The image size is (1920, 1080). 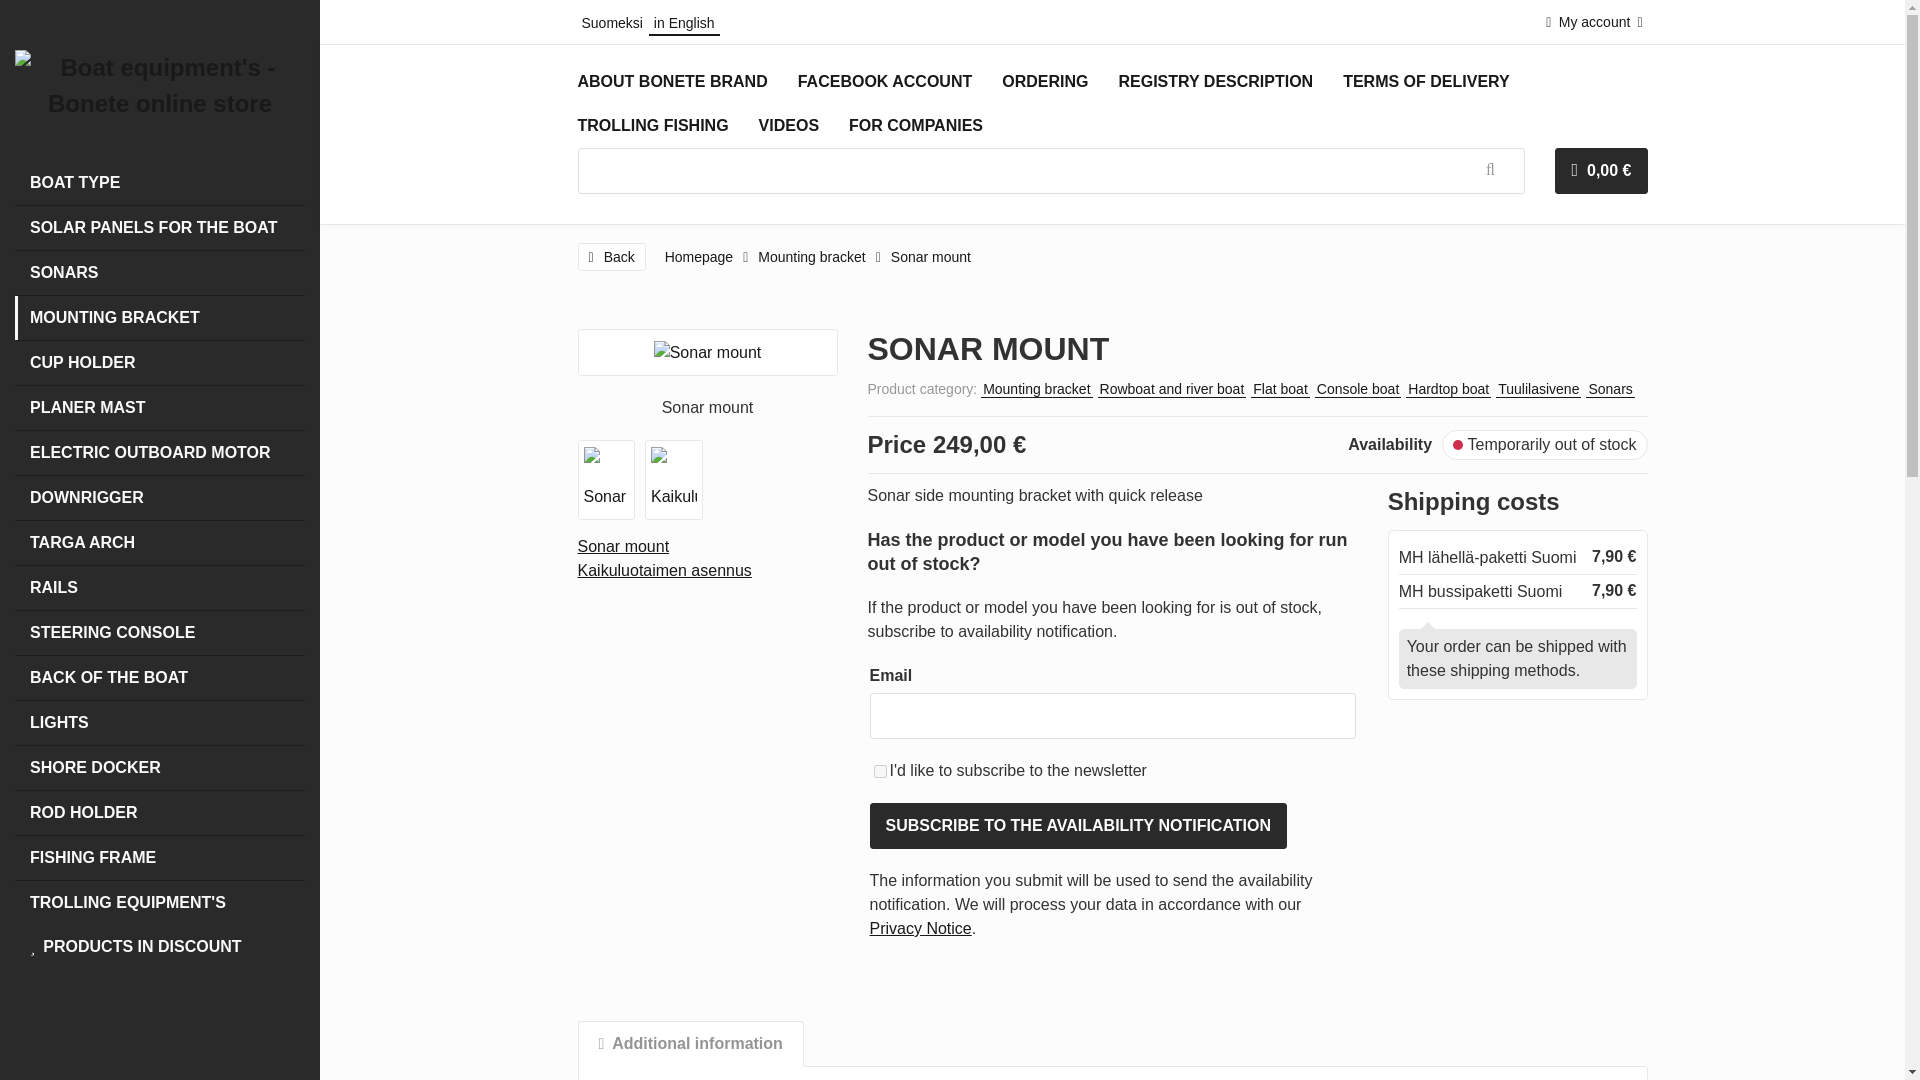 I want to click on Rails, so click(x=160, y=588).